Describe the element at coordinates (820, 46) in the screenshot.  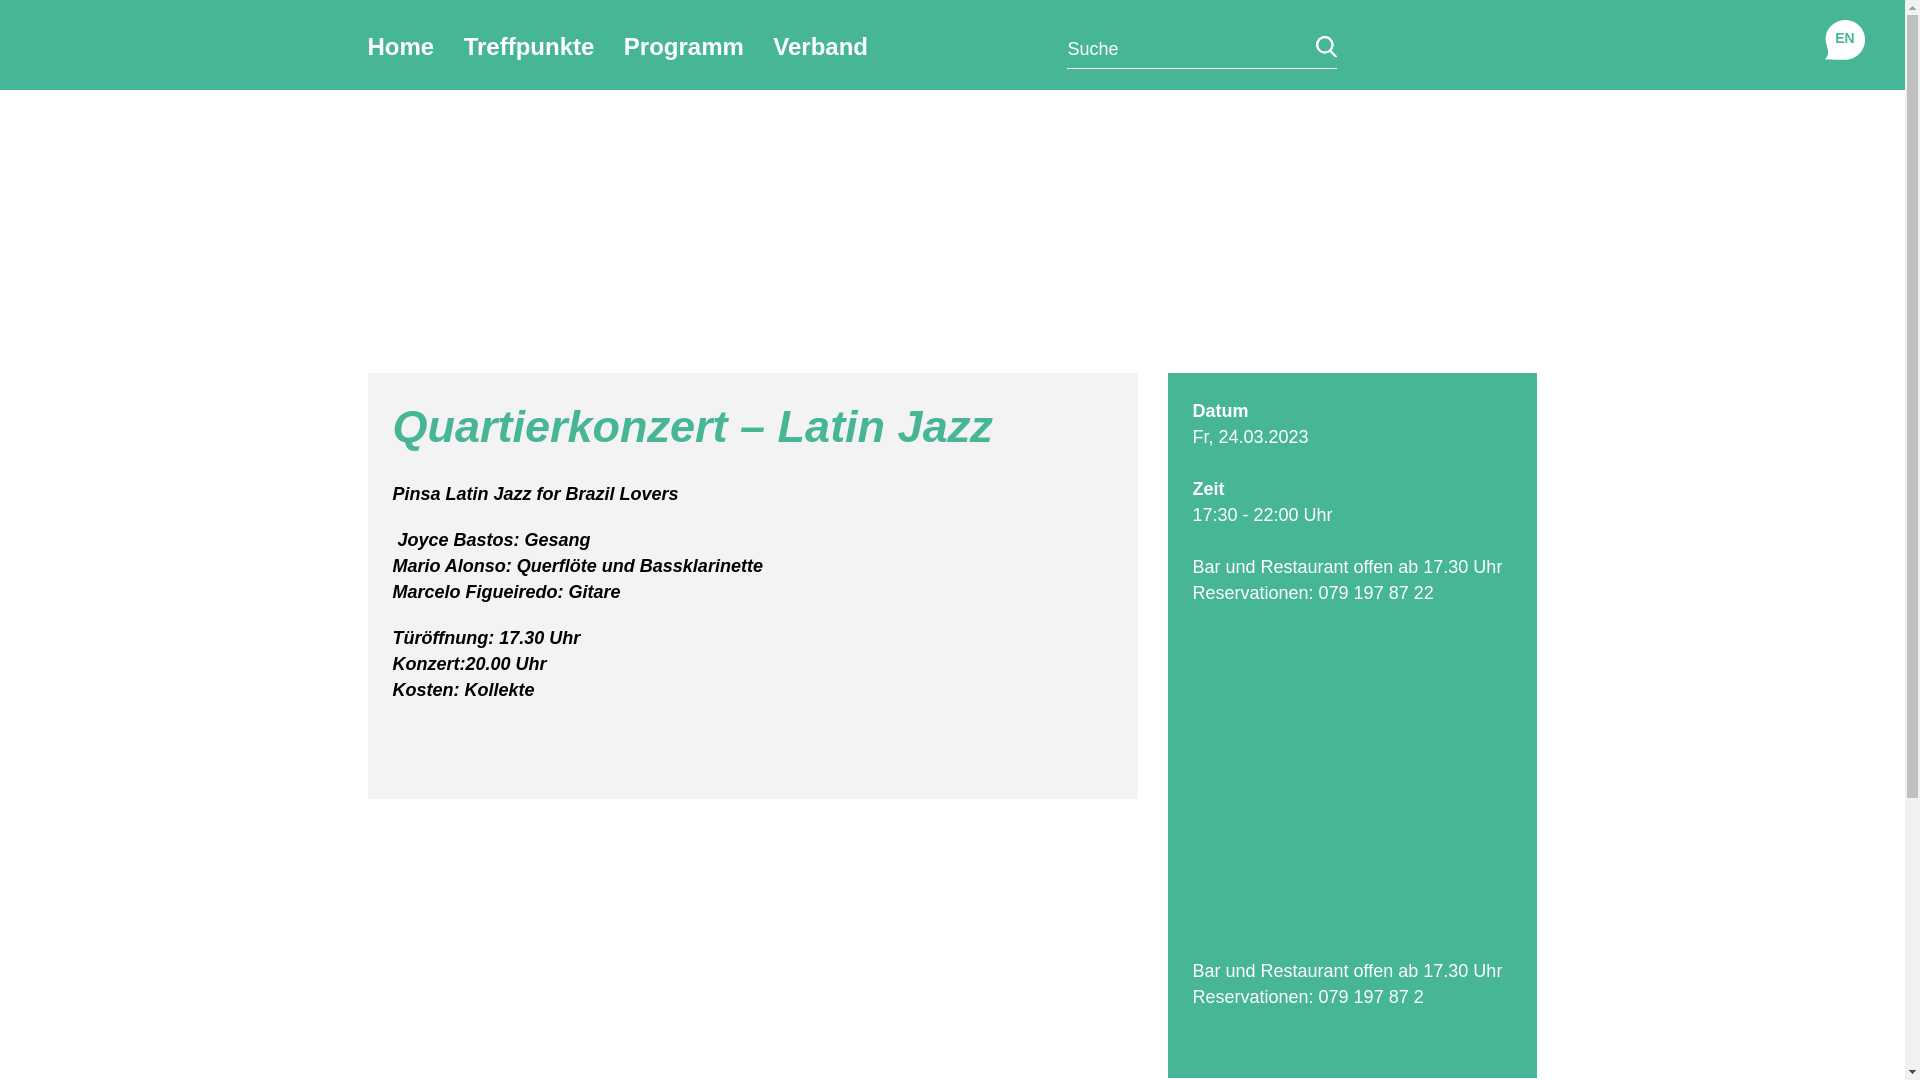
I see `Verband` at that location.